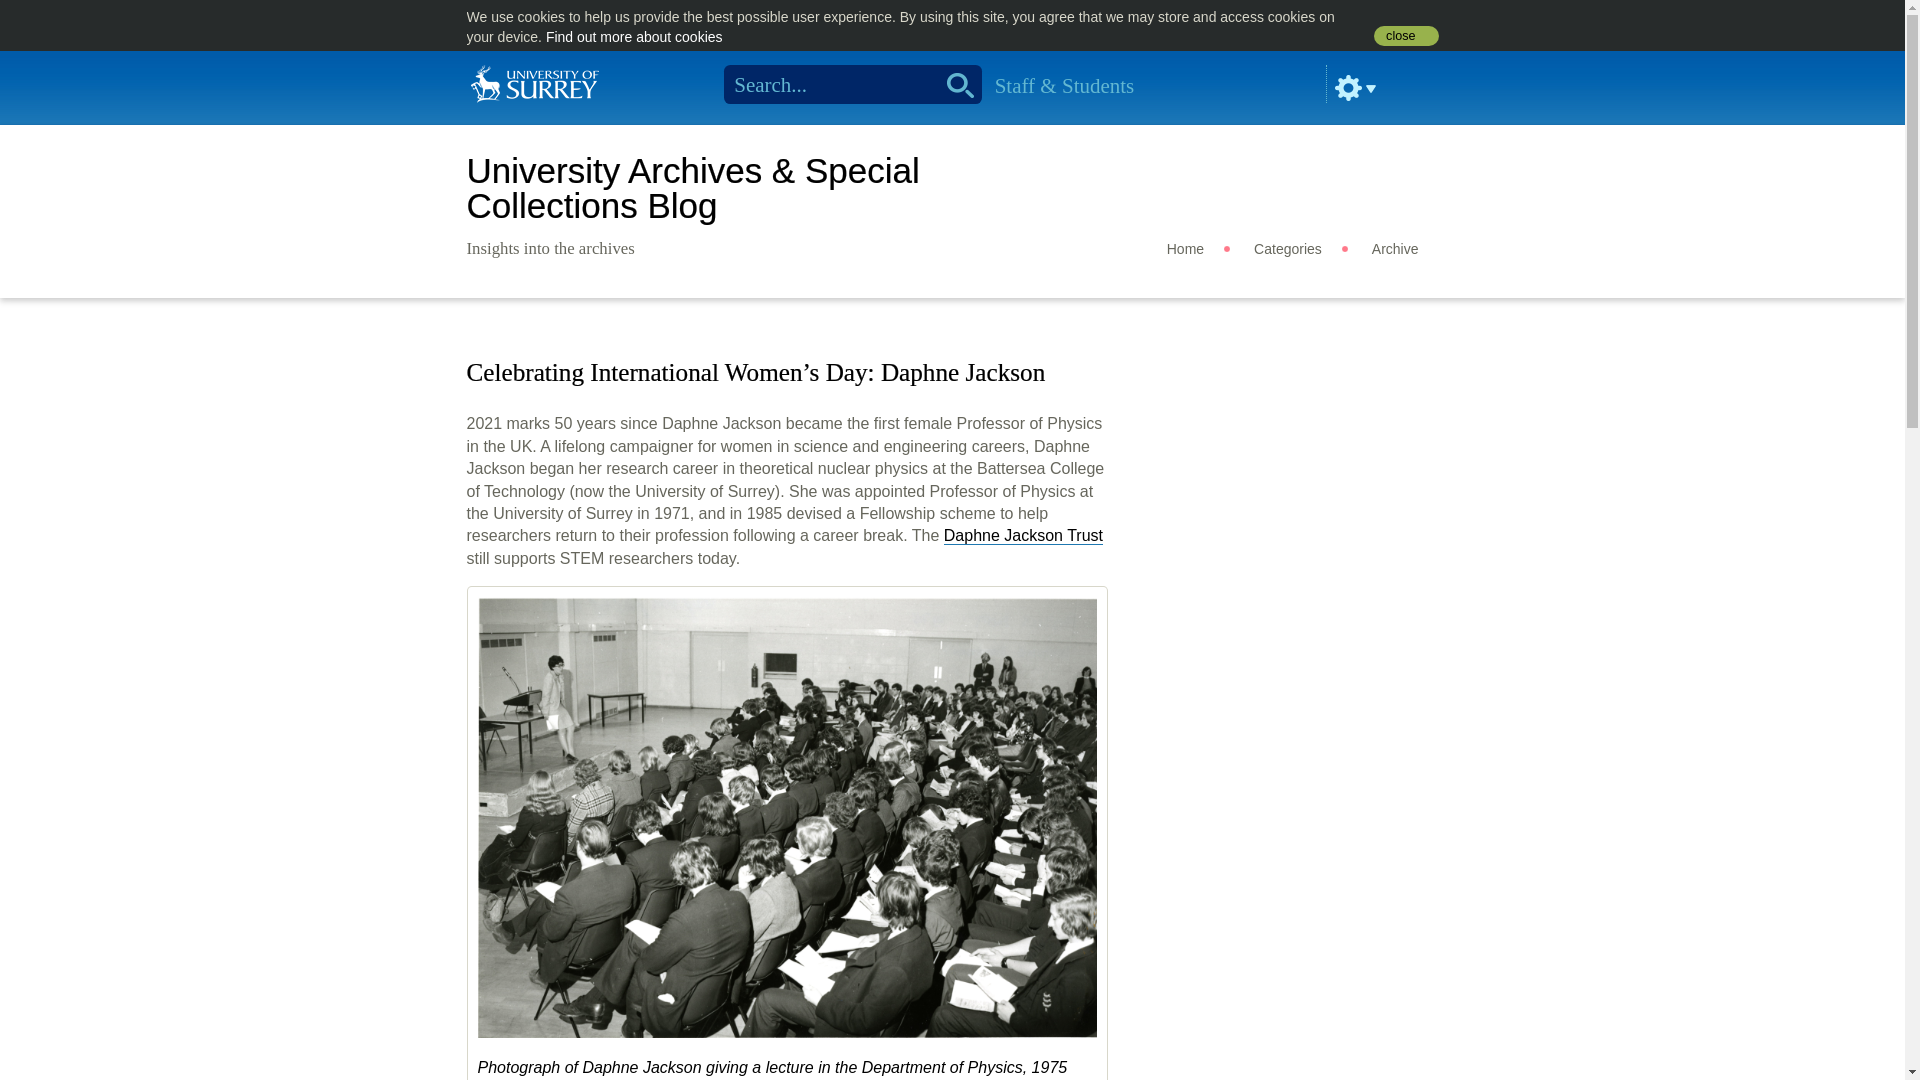 This screenshot has width=1920, height=1080. What do you see at coordinates (1406, 36) in the screenshot?
I see `close` at bounding box center [1406, 36].